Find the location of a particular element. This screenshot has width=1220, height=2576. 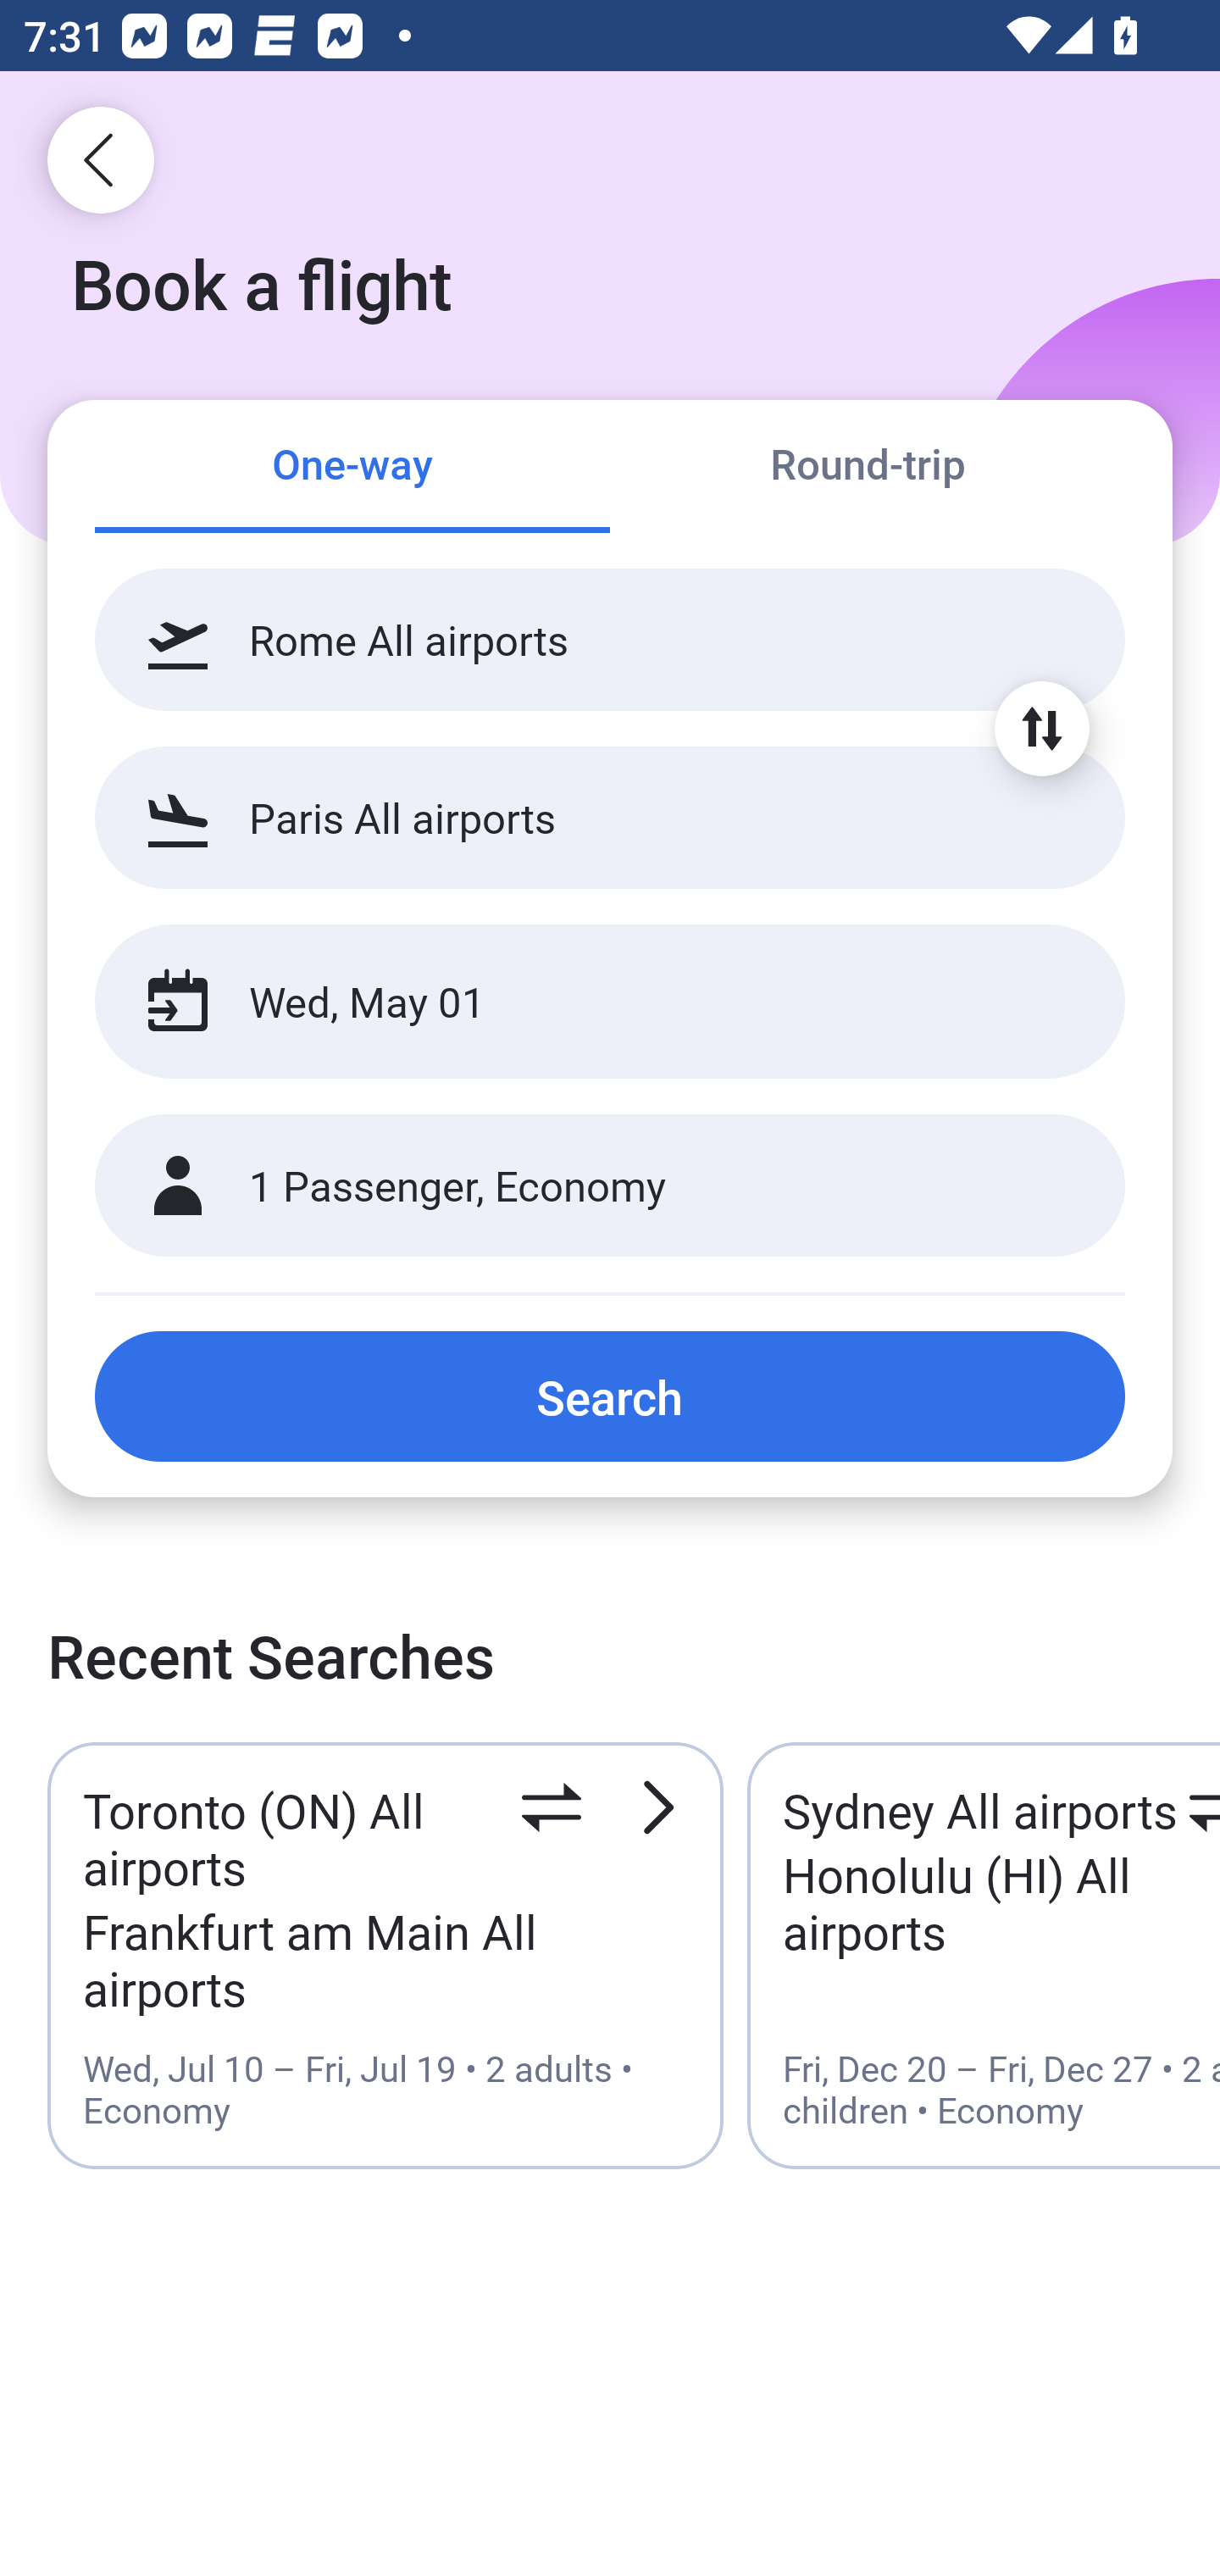

Wed, May 01 is located at coordinates (574, 1002).